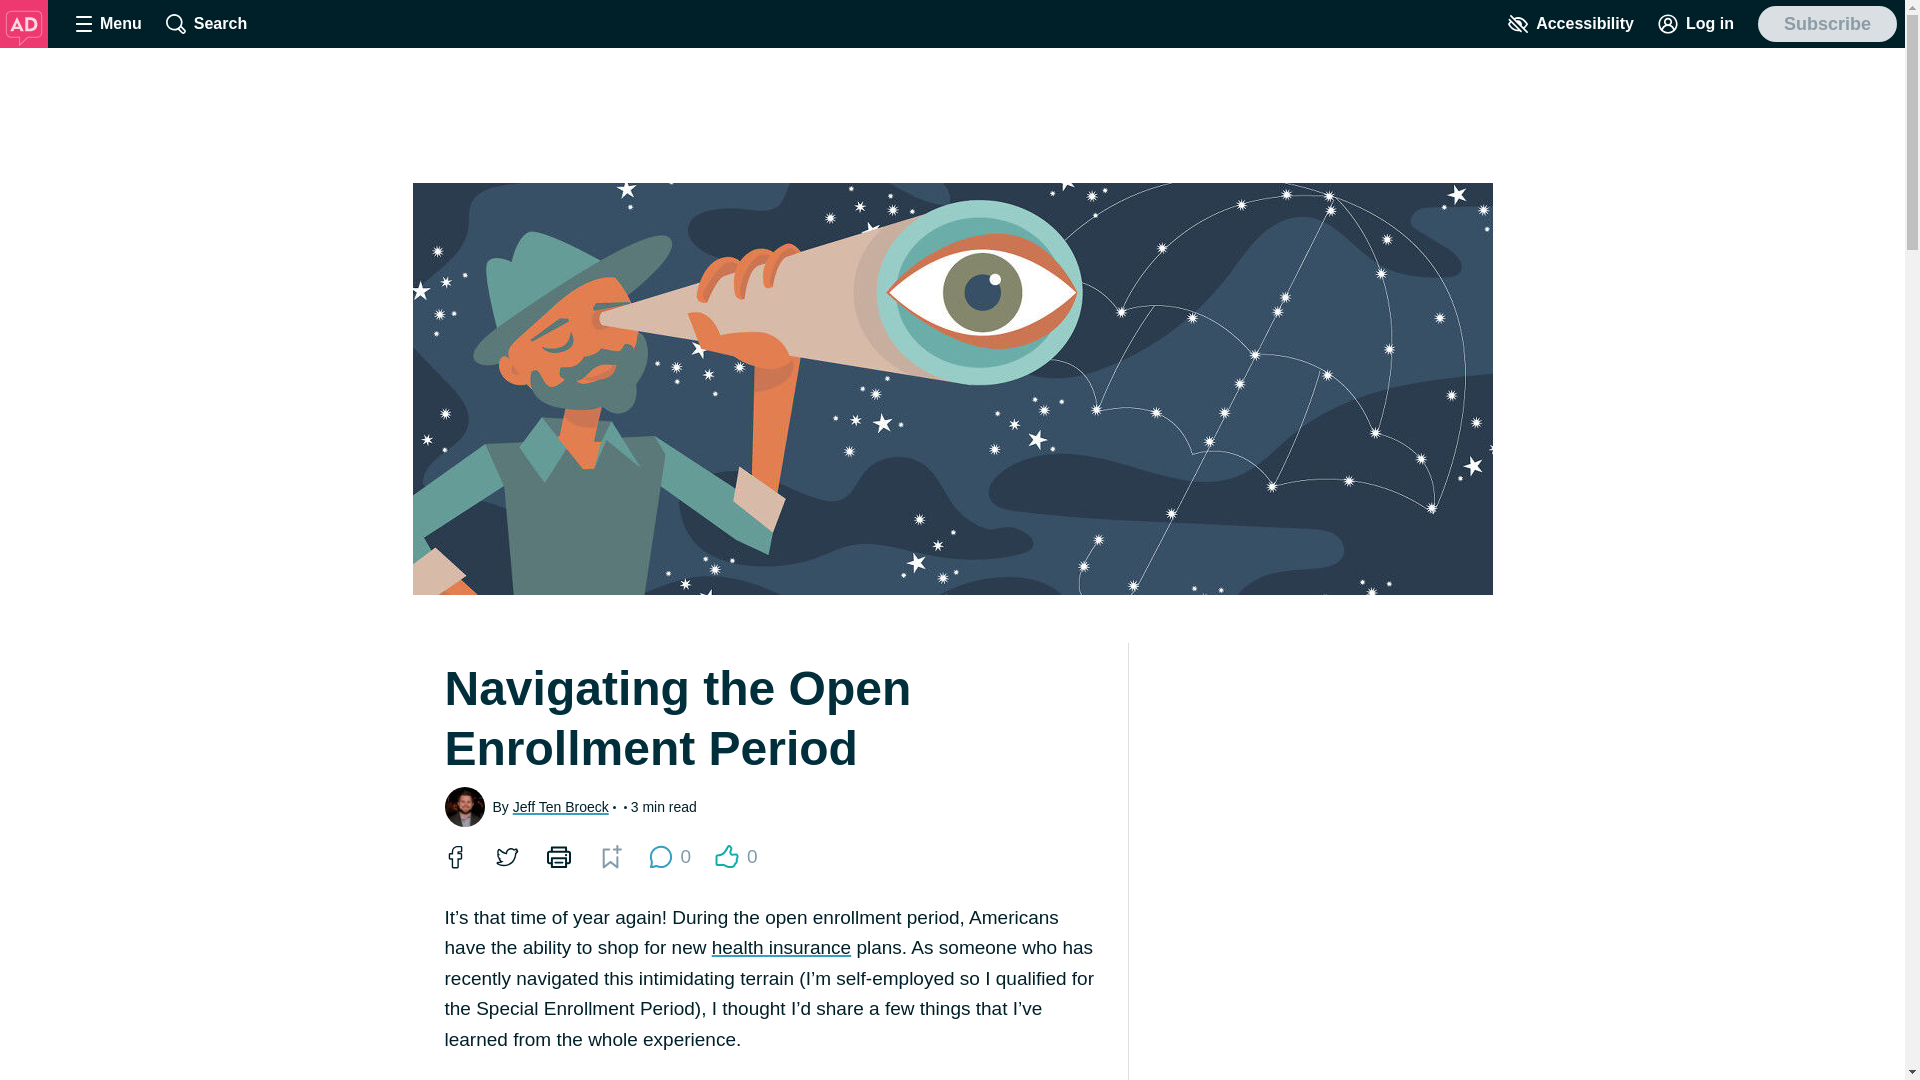  I want to click on Accessibility, so click(1570, 24).